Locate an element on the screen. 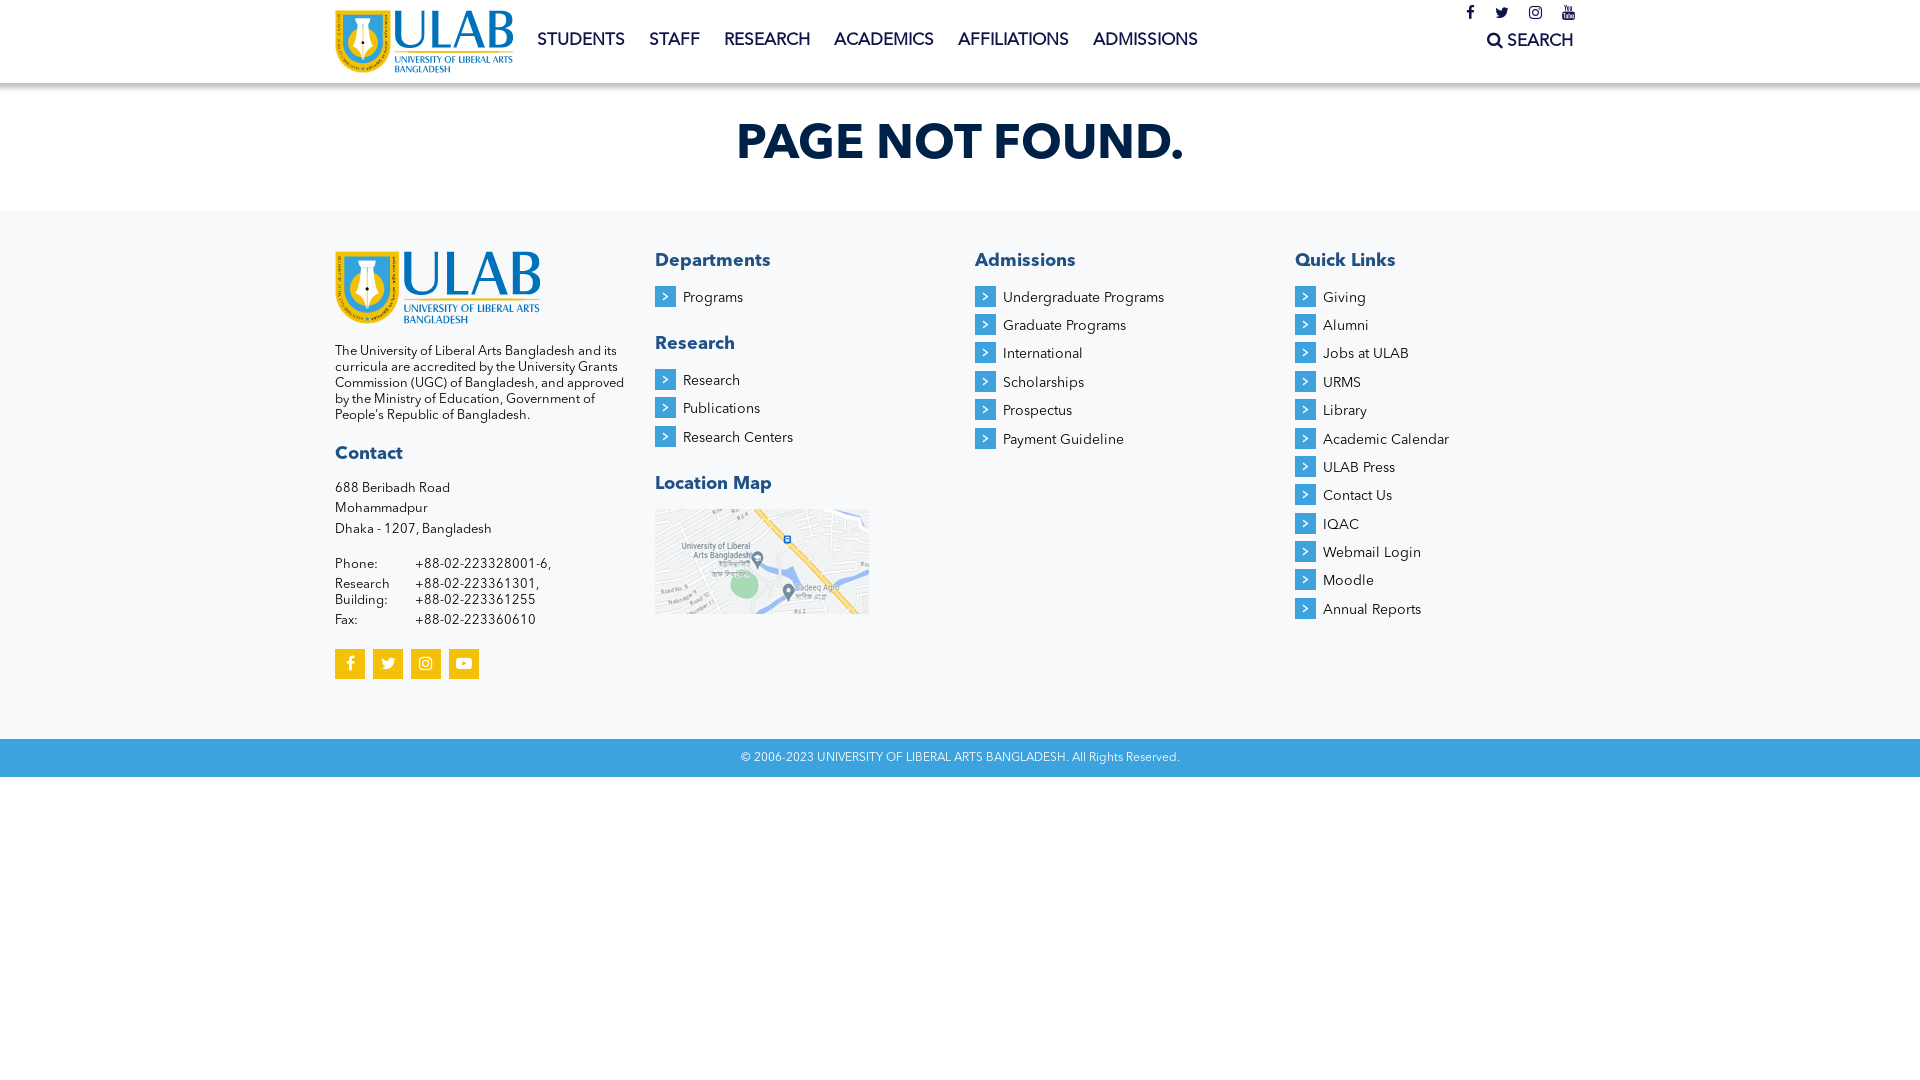 The width and height of the screenshot is (1920, 1080). Academic Calendar is located at coordinates (1386, 440).